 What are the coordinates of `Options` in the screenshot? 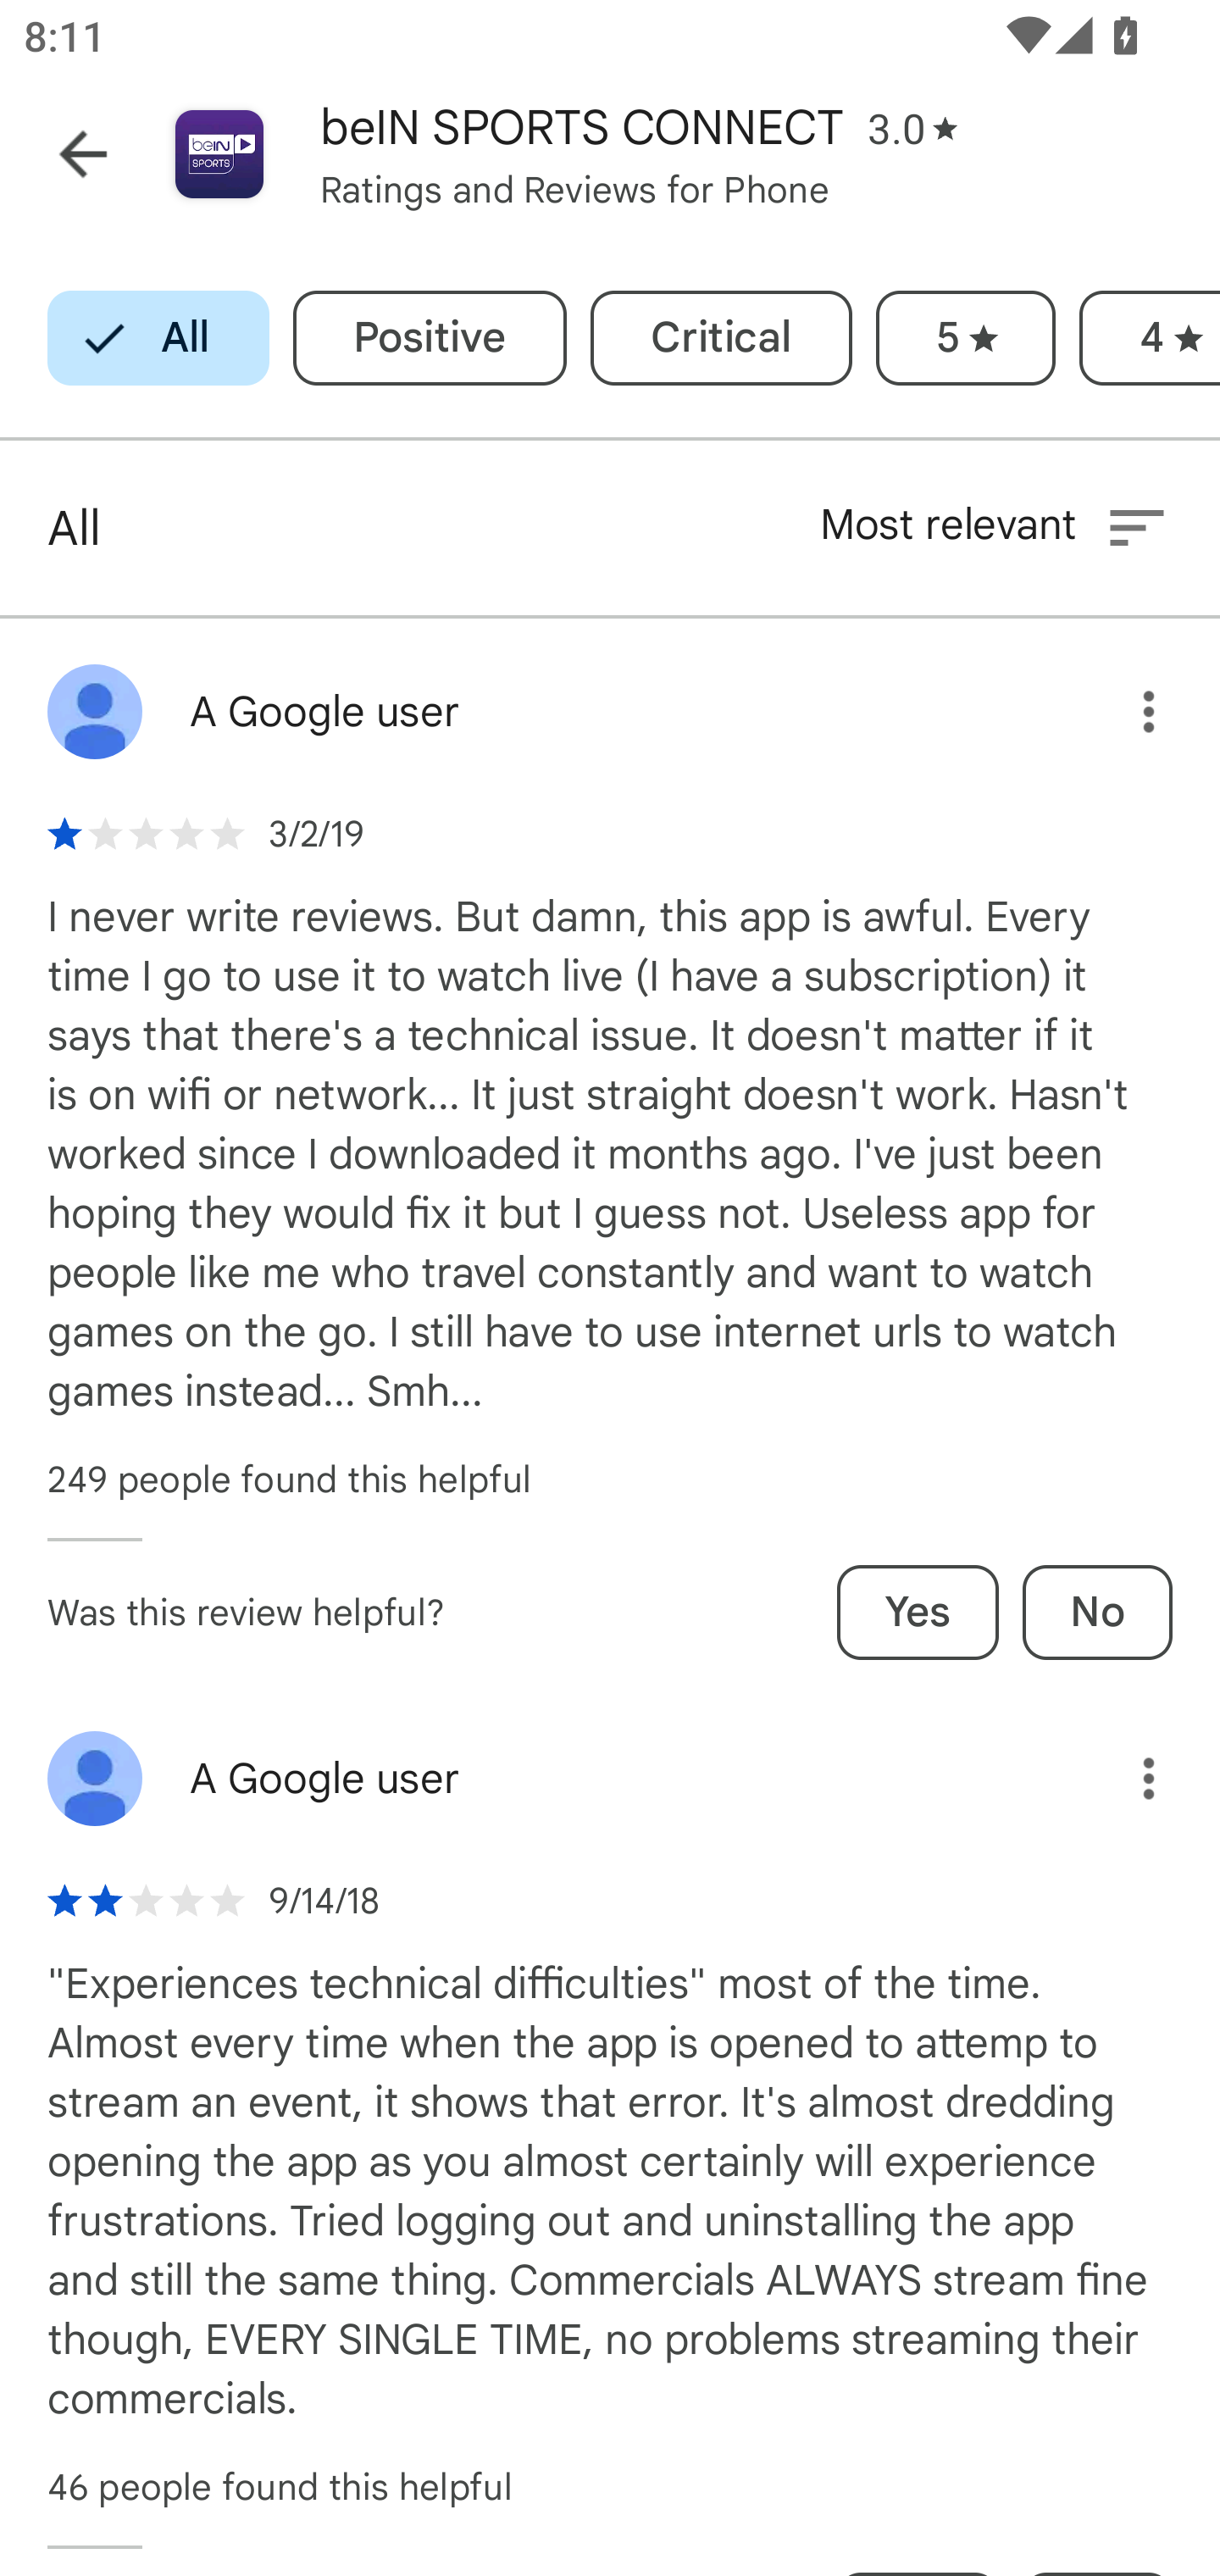 It's located at (1124, 712).